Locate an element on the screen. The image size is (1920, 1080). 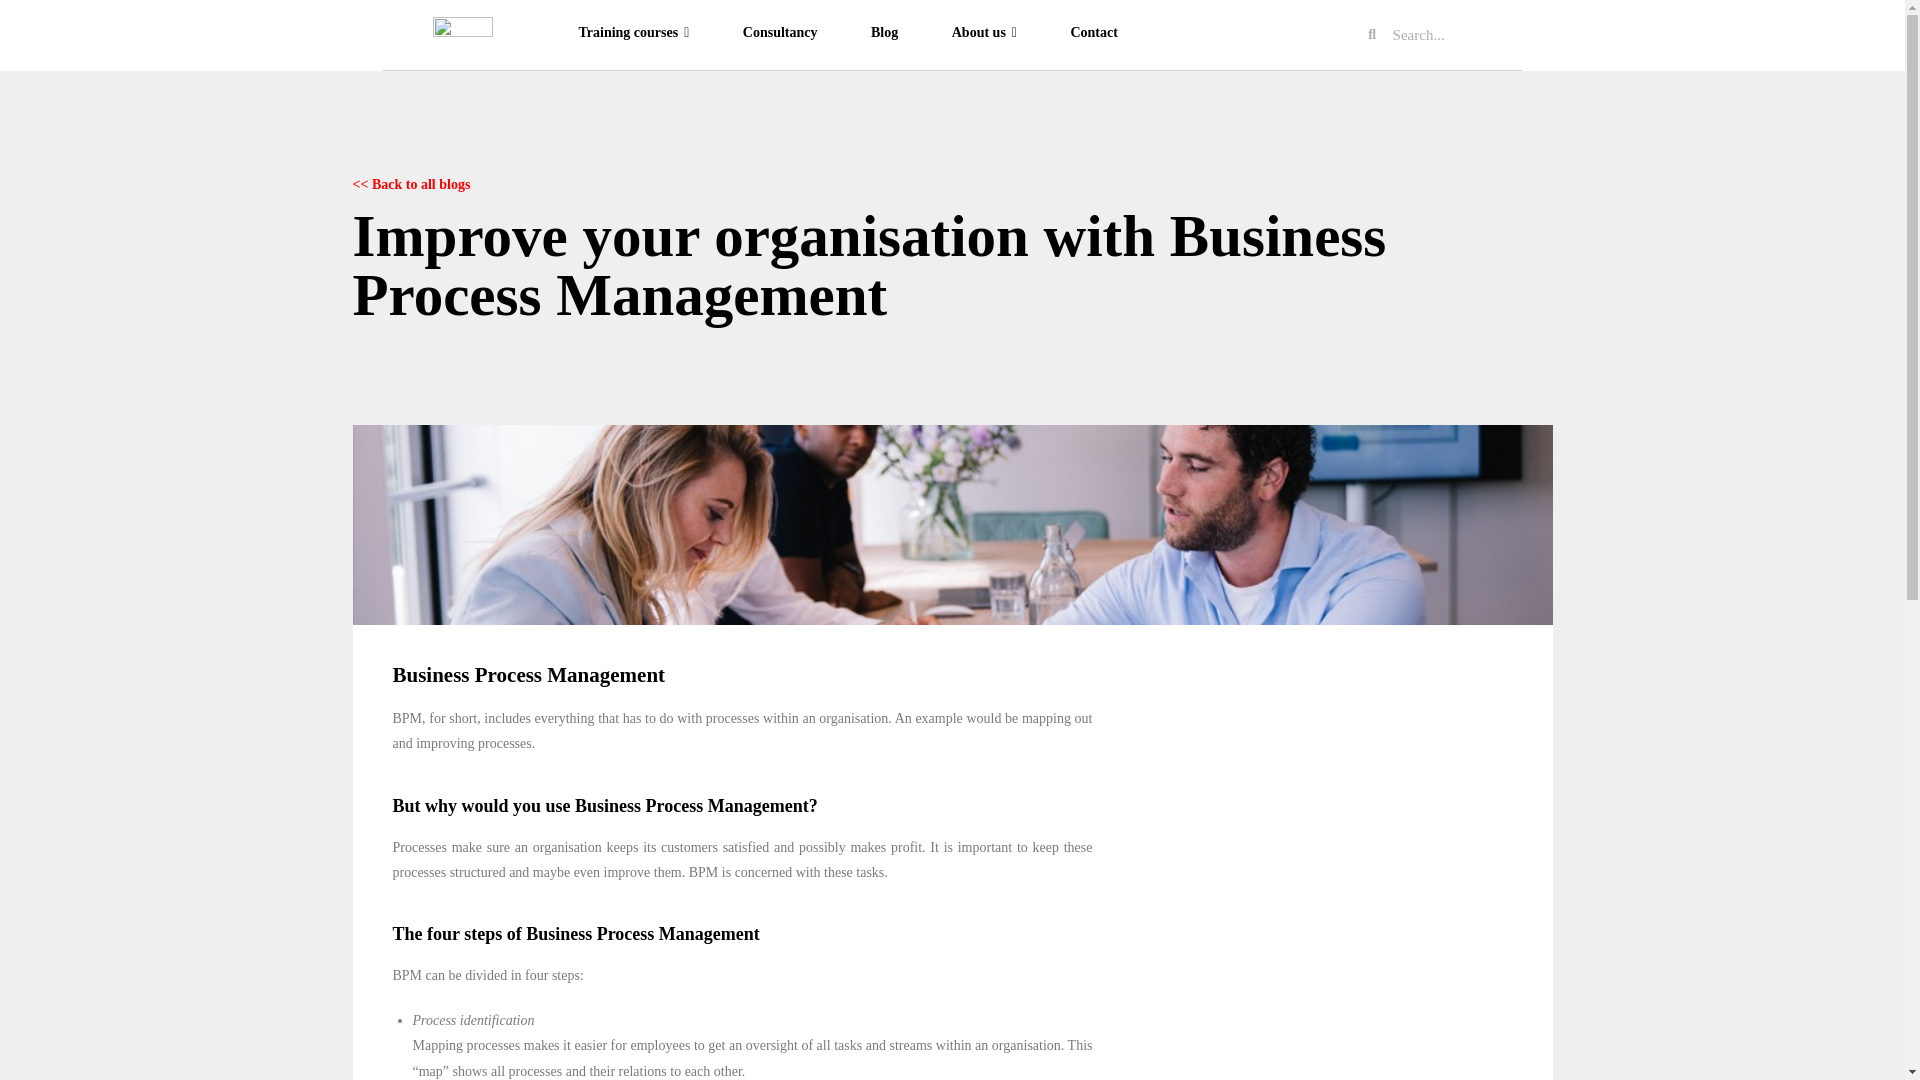
Blog is located at coordinates (884, 32).